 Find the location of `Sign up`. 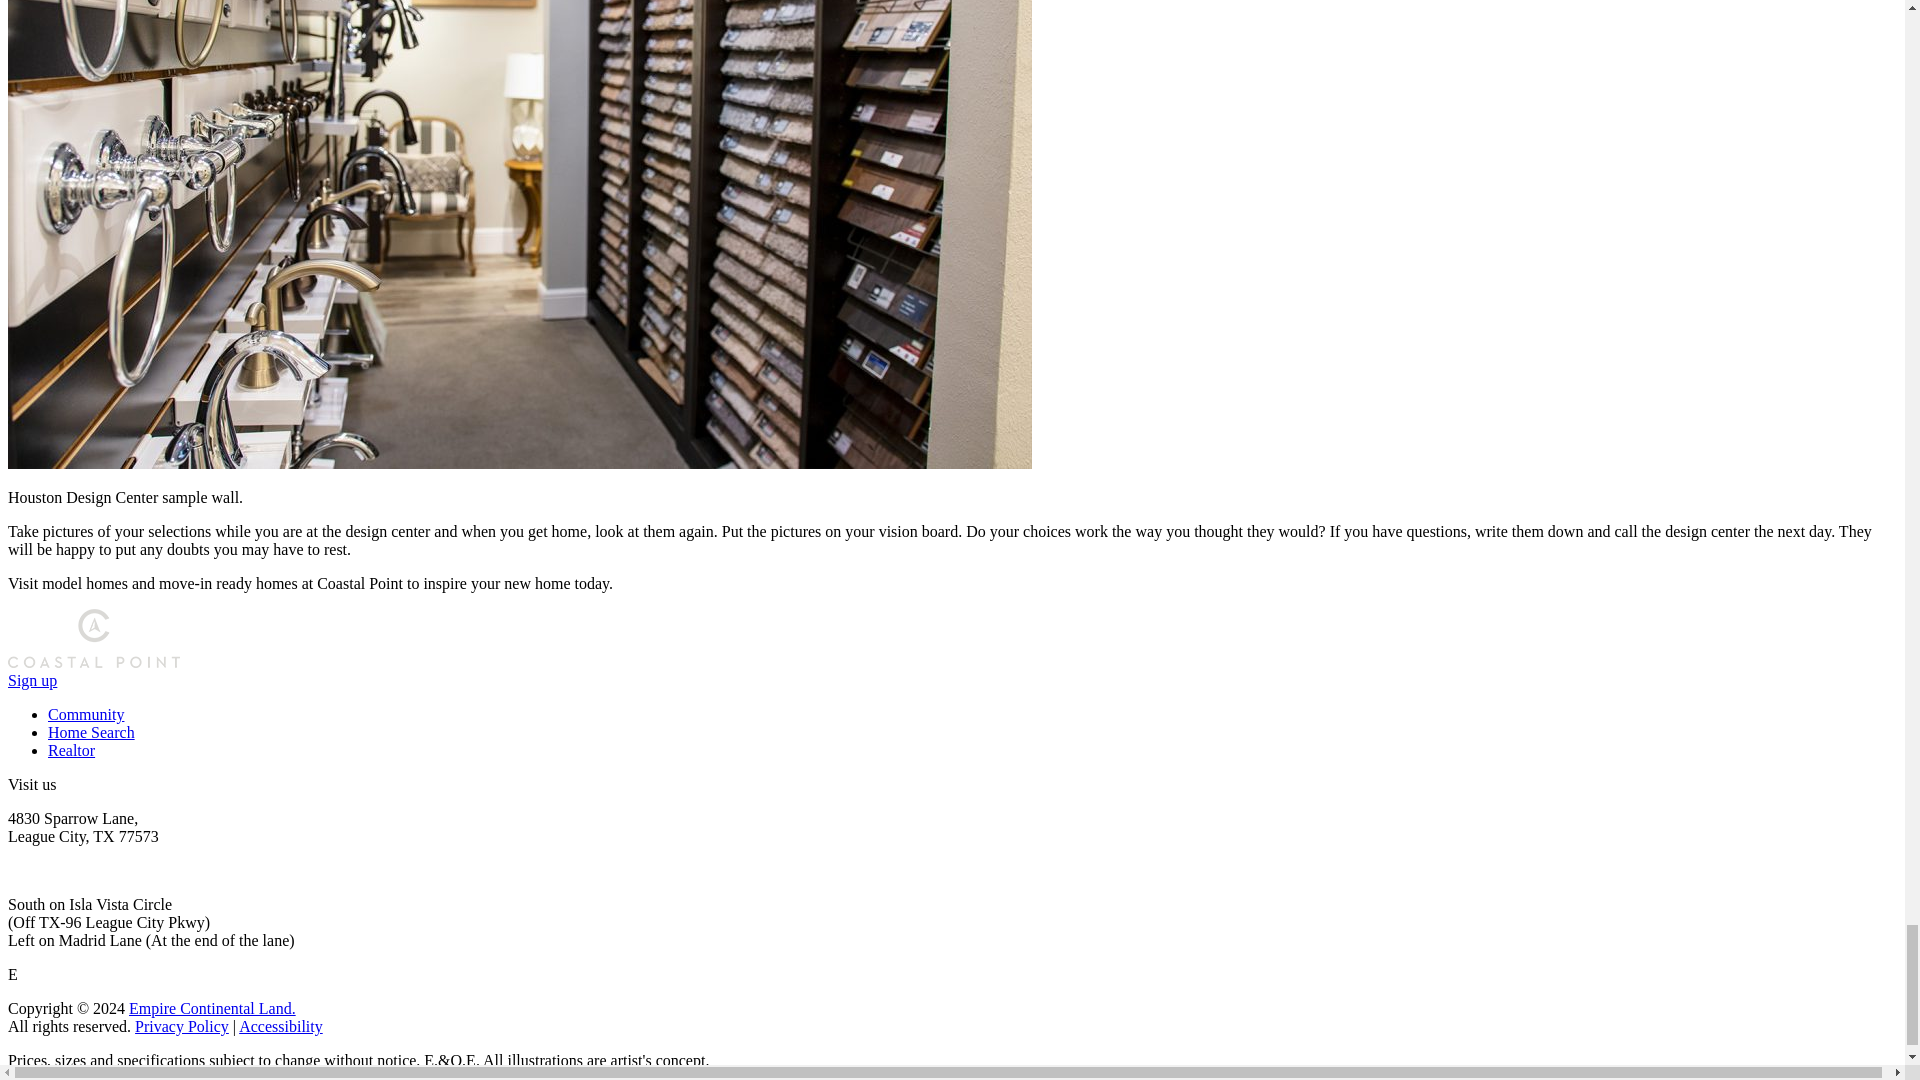

Sign up is located at coordinates (32, 680).